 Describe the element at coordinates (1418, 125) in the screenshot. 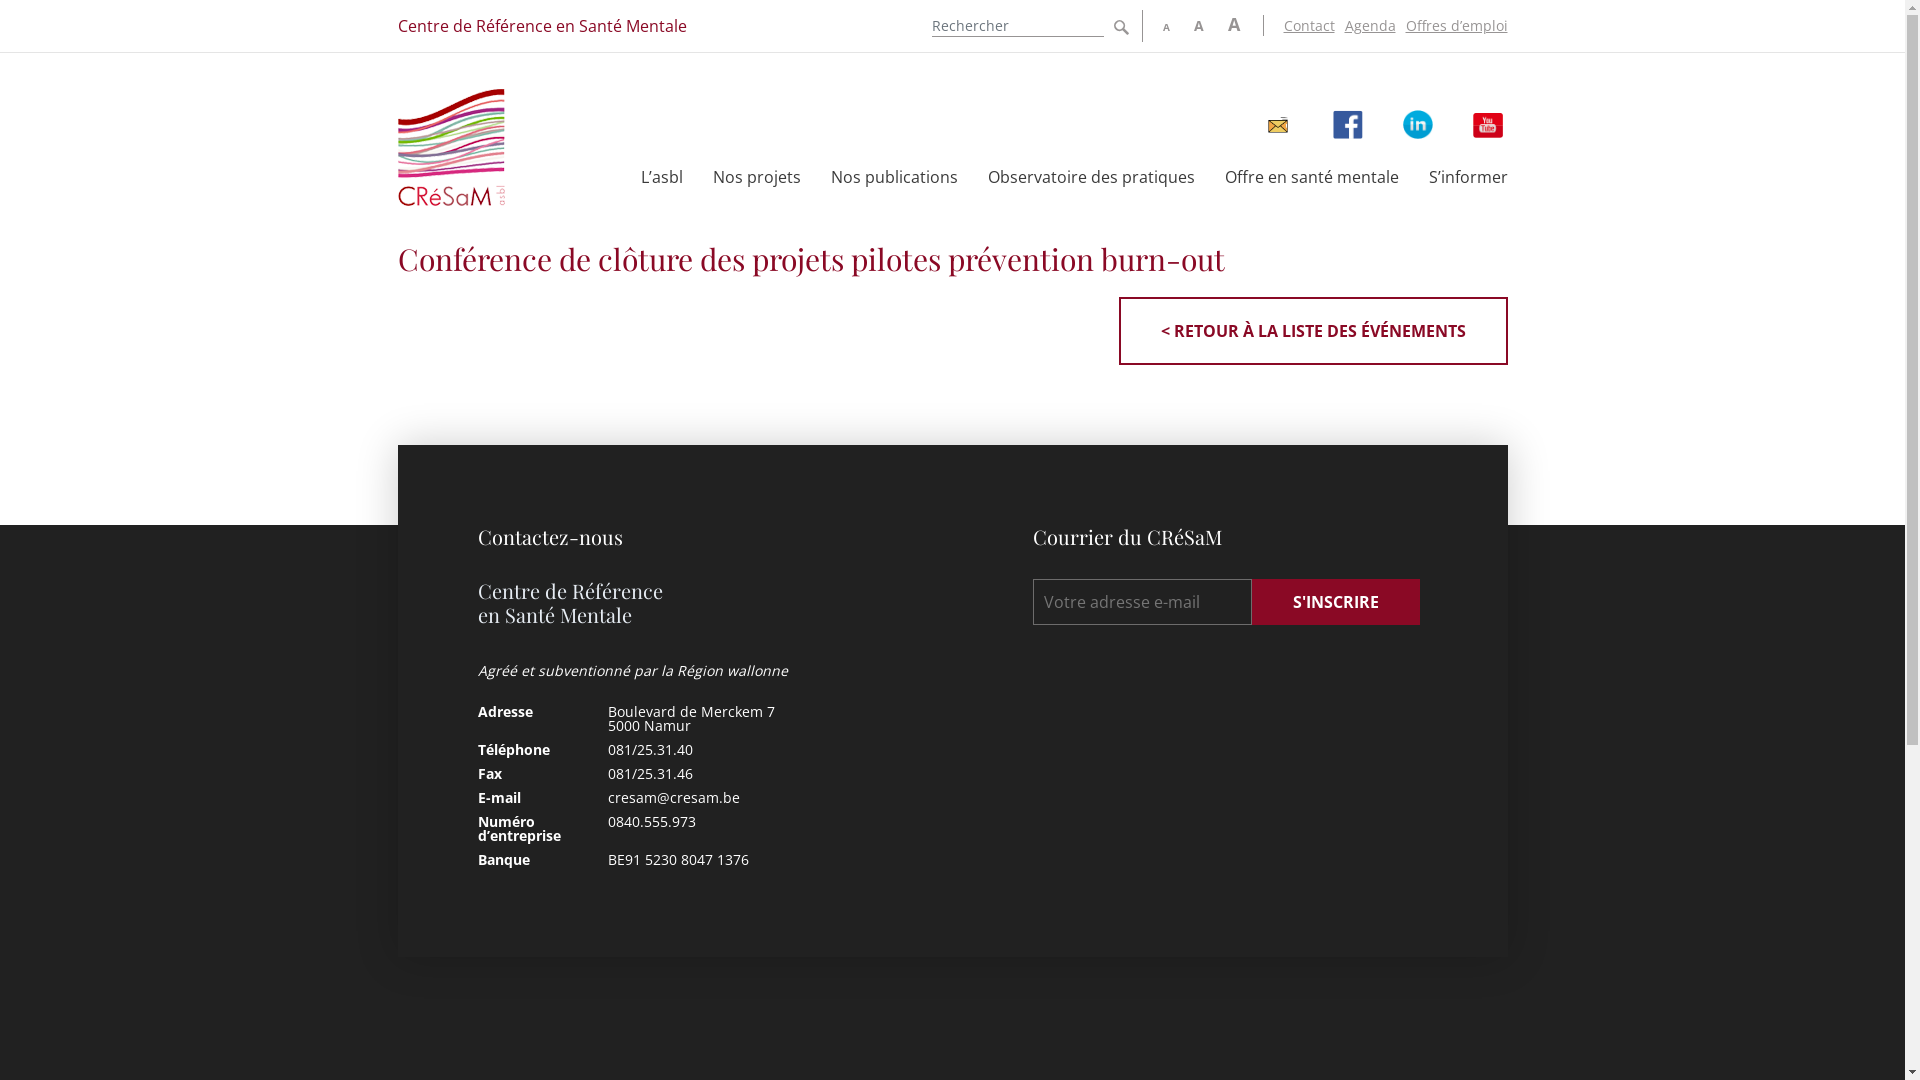

I see `Linkedin` at that location.